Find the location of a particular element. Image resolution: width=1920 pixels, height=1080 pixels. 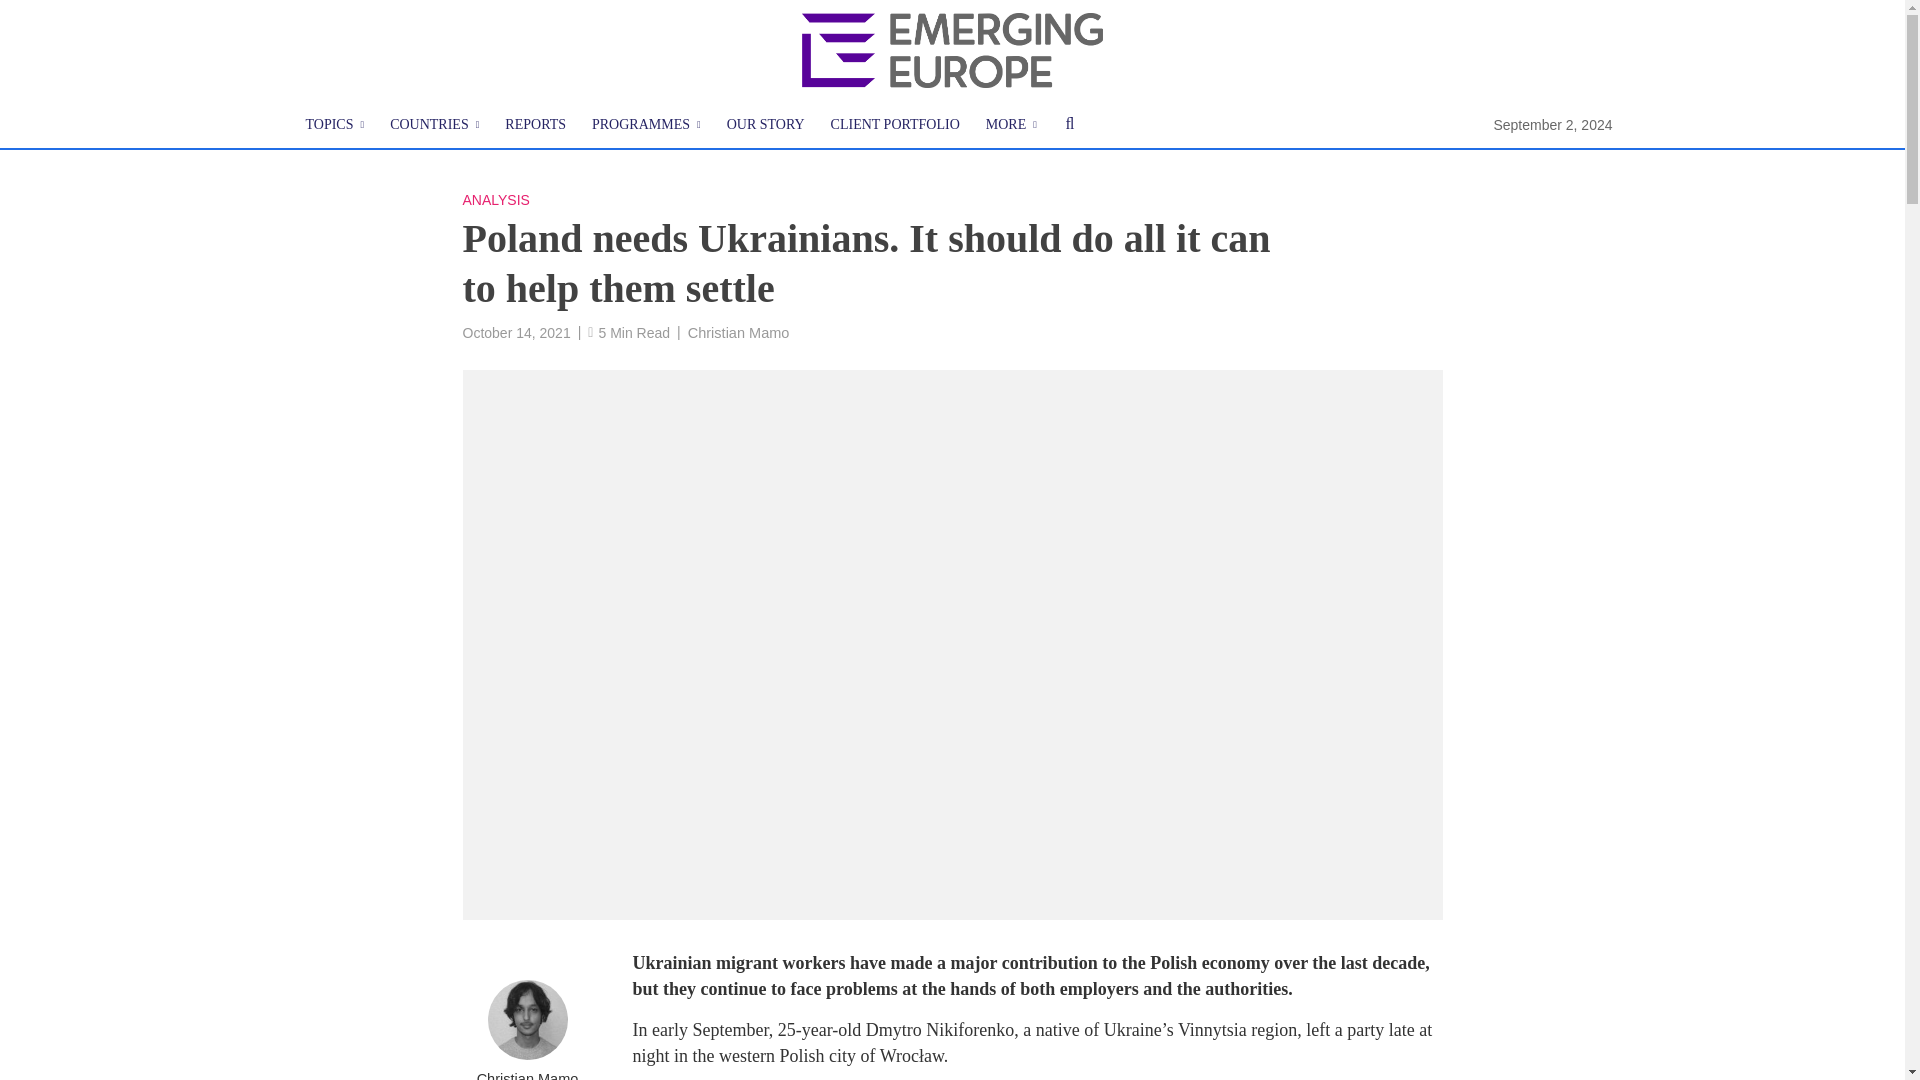

COUNTRIES is located at coordinates (434, 125).